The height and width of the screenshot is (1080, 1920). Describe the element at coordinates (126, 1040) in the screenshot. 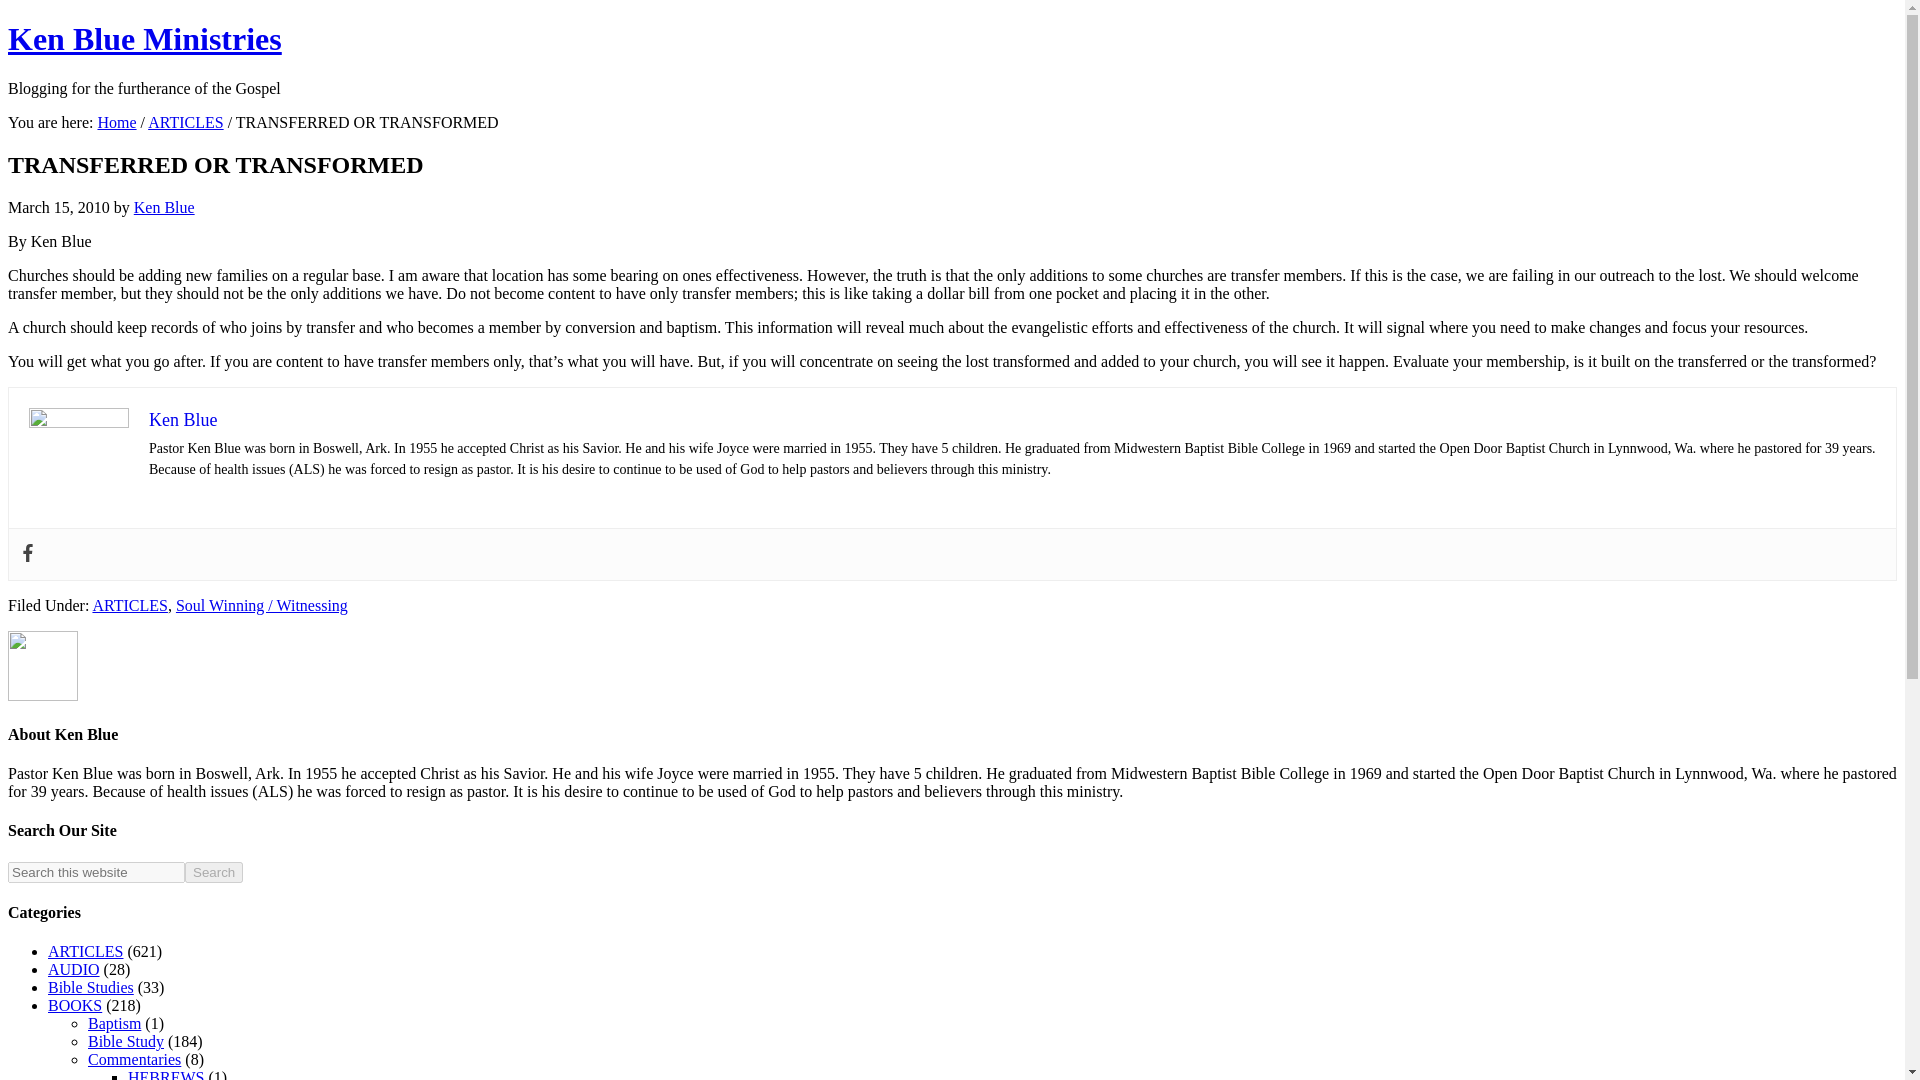

I see `Bible Study` at that location.